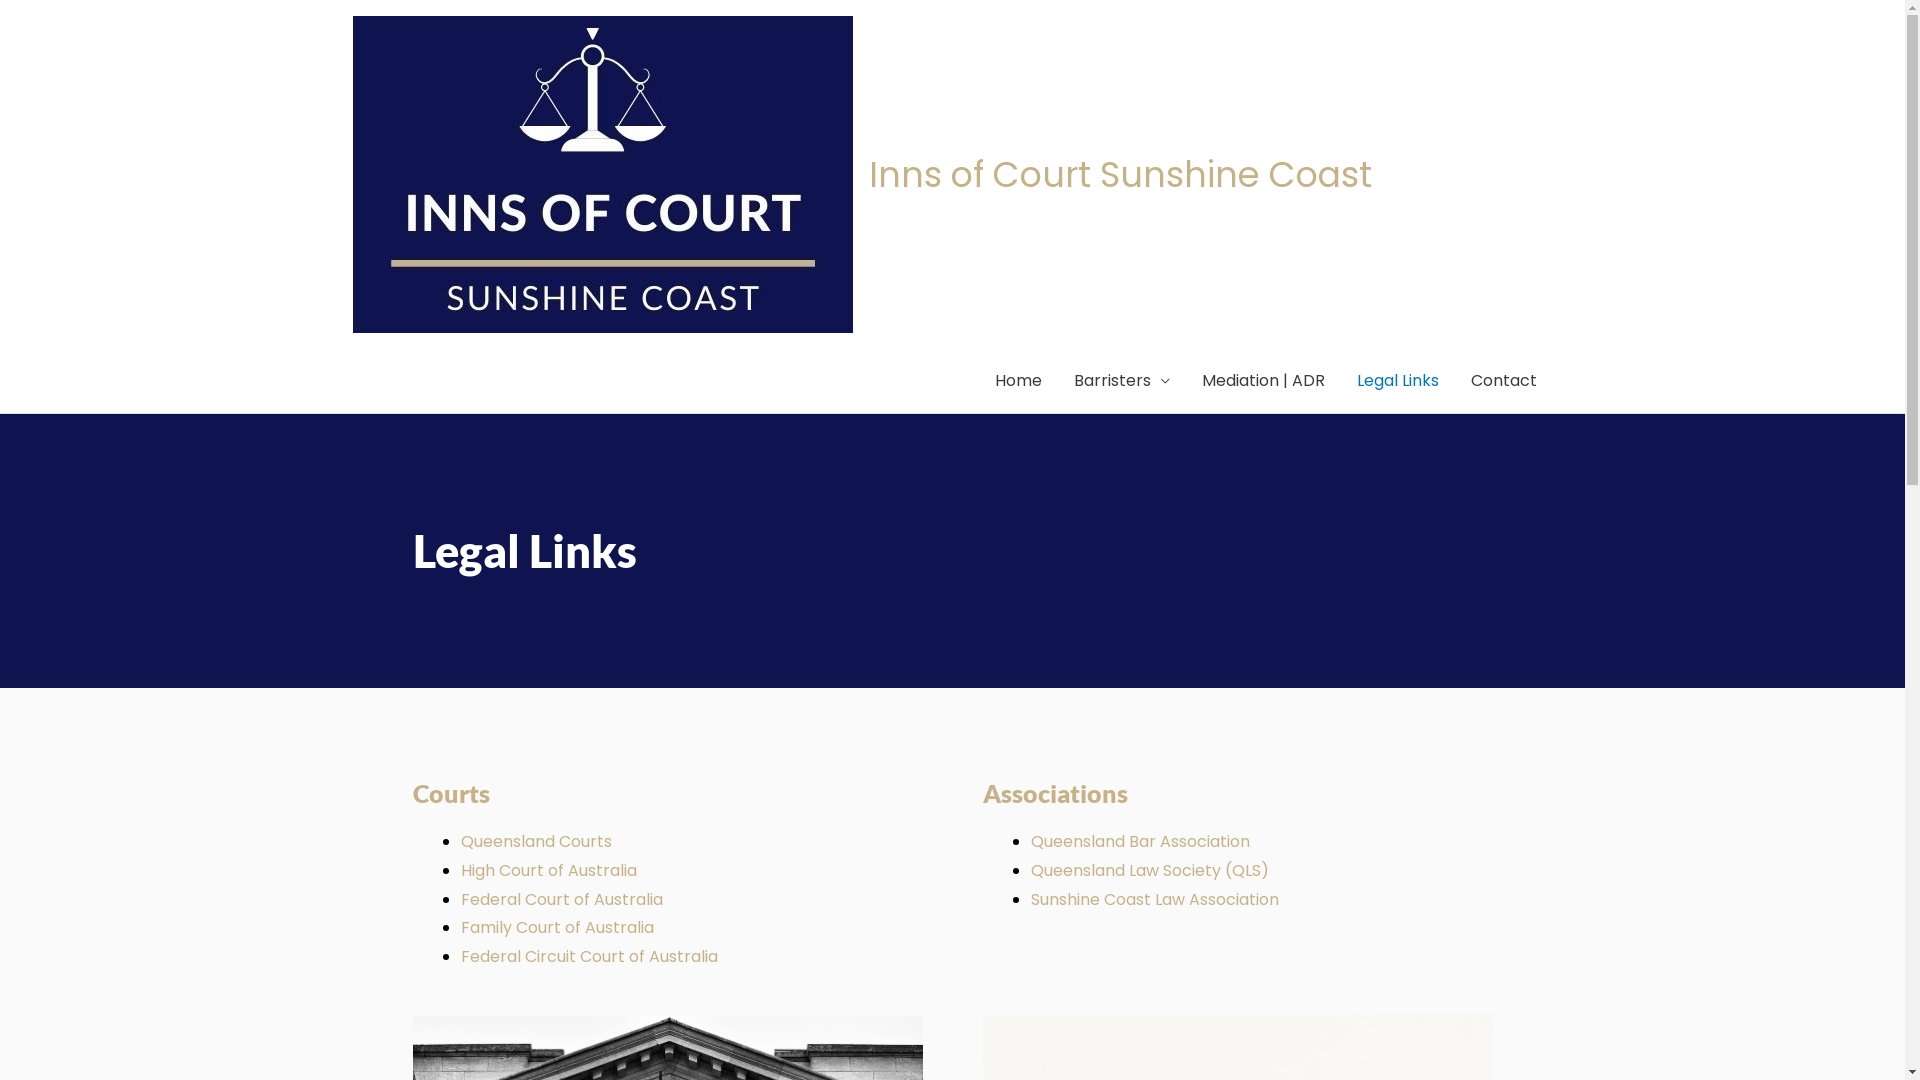  I want to click on Federal Court of Australia, so click(561, 900).